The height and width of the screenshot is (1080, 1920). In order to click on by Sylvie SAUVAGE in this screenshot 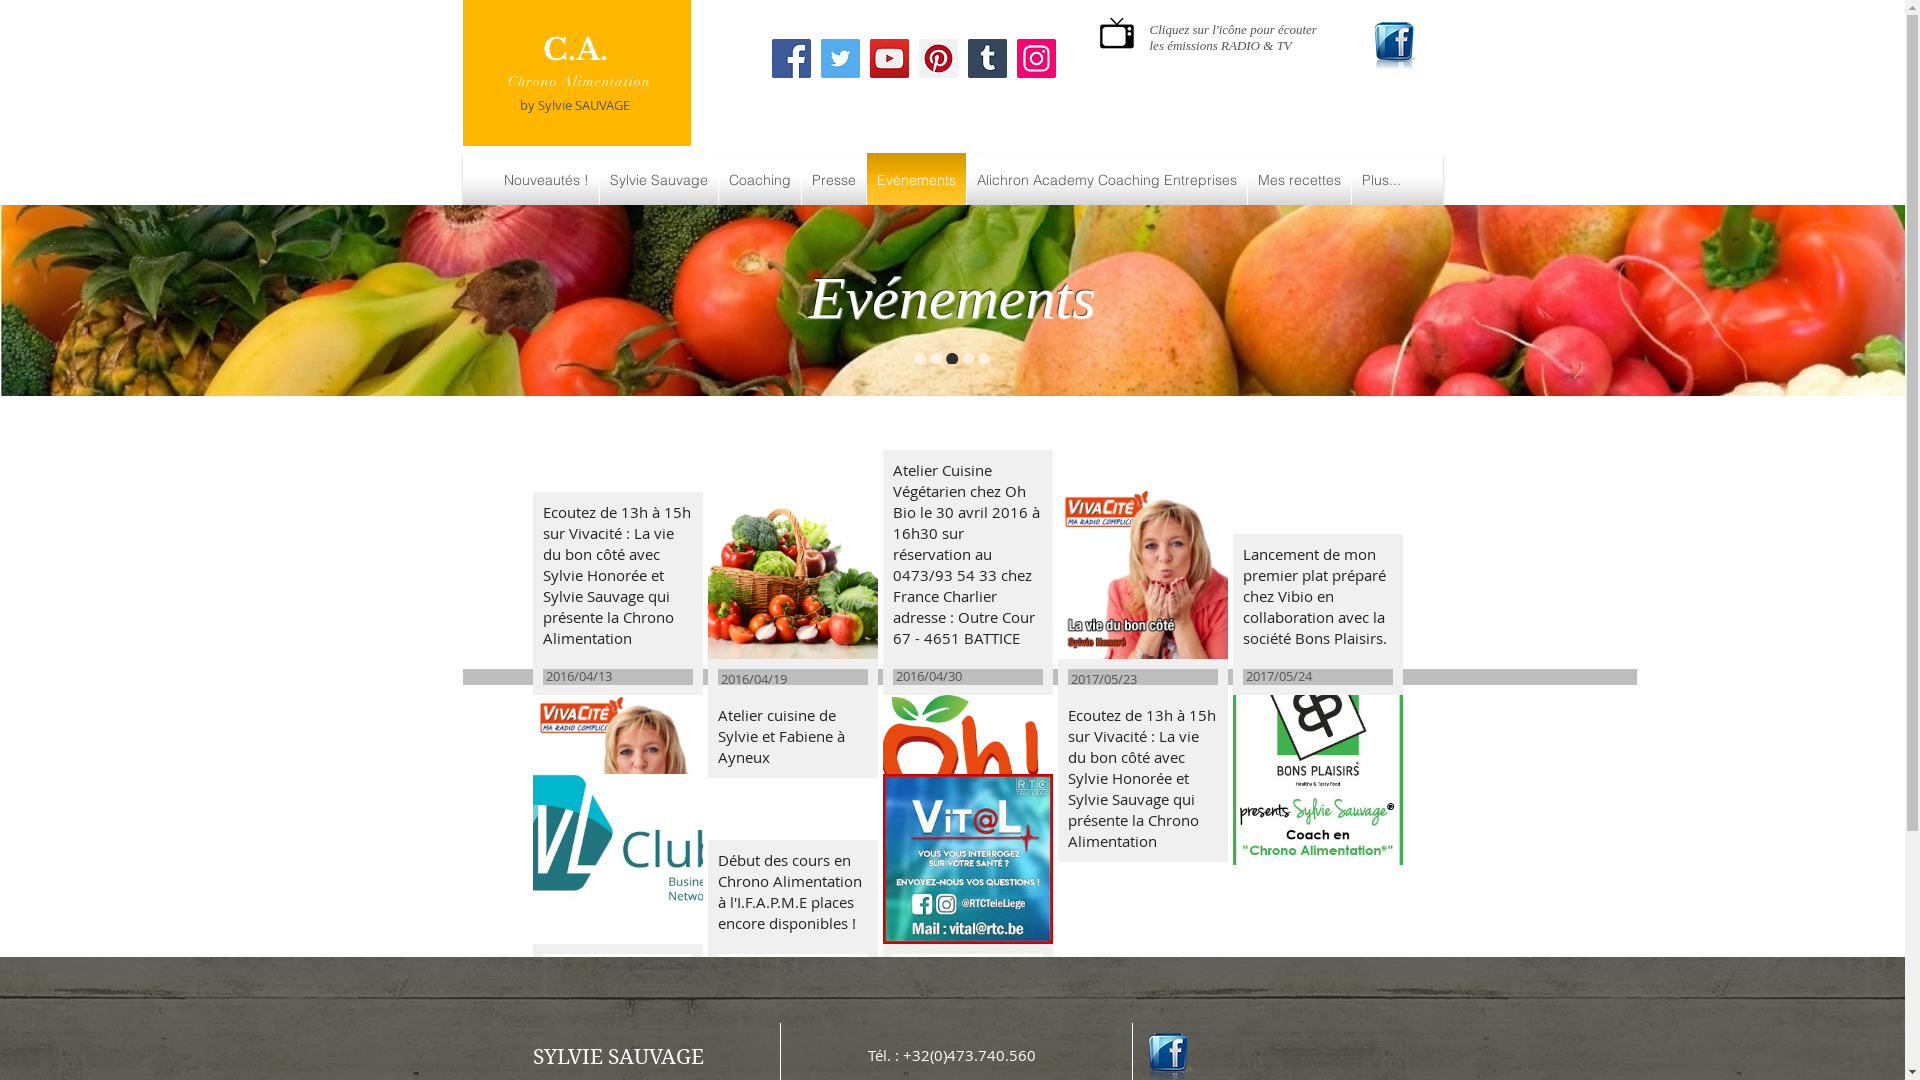, I will do `click(575, 105)`.